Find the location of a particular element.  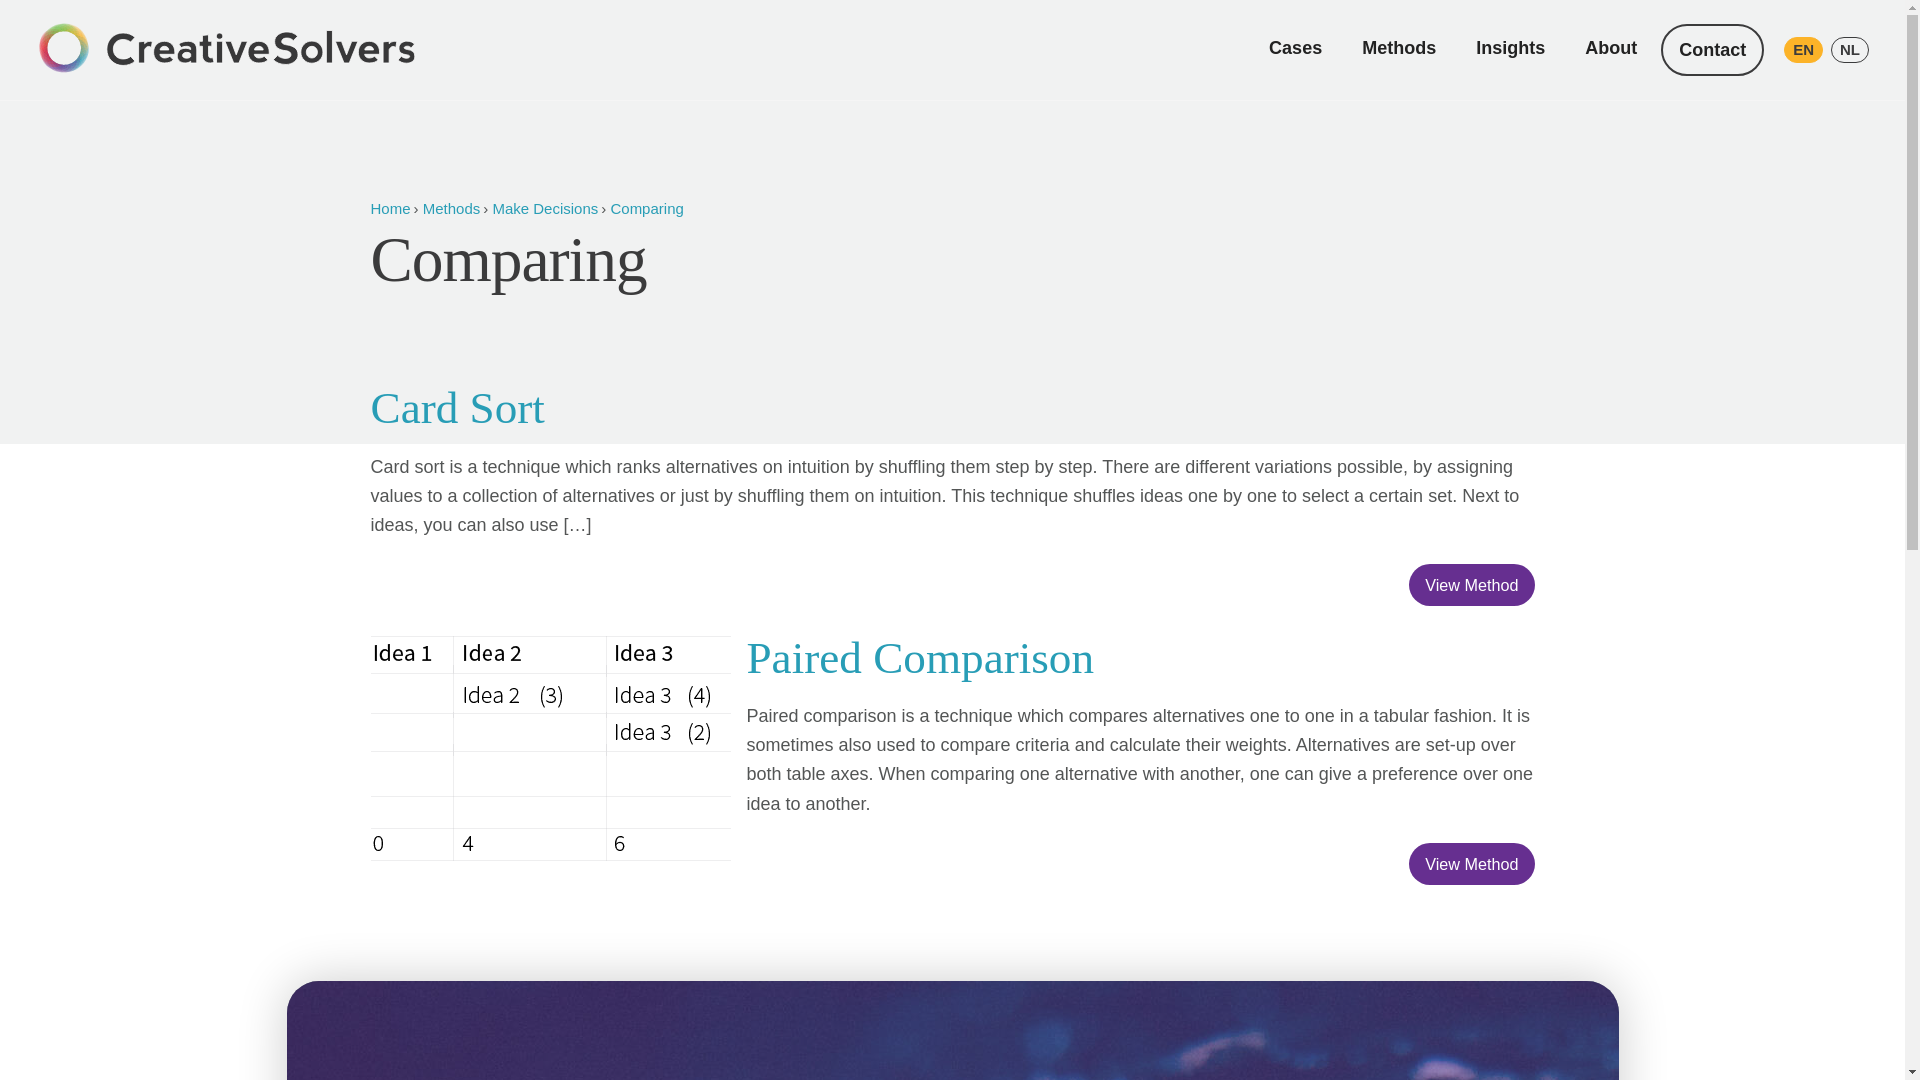

Make Decisions is located at coordinates (544, 208).